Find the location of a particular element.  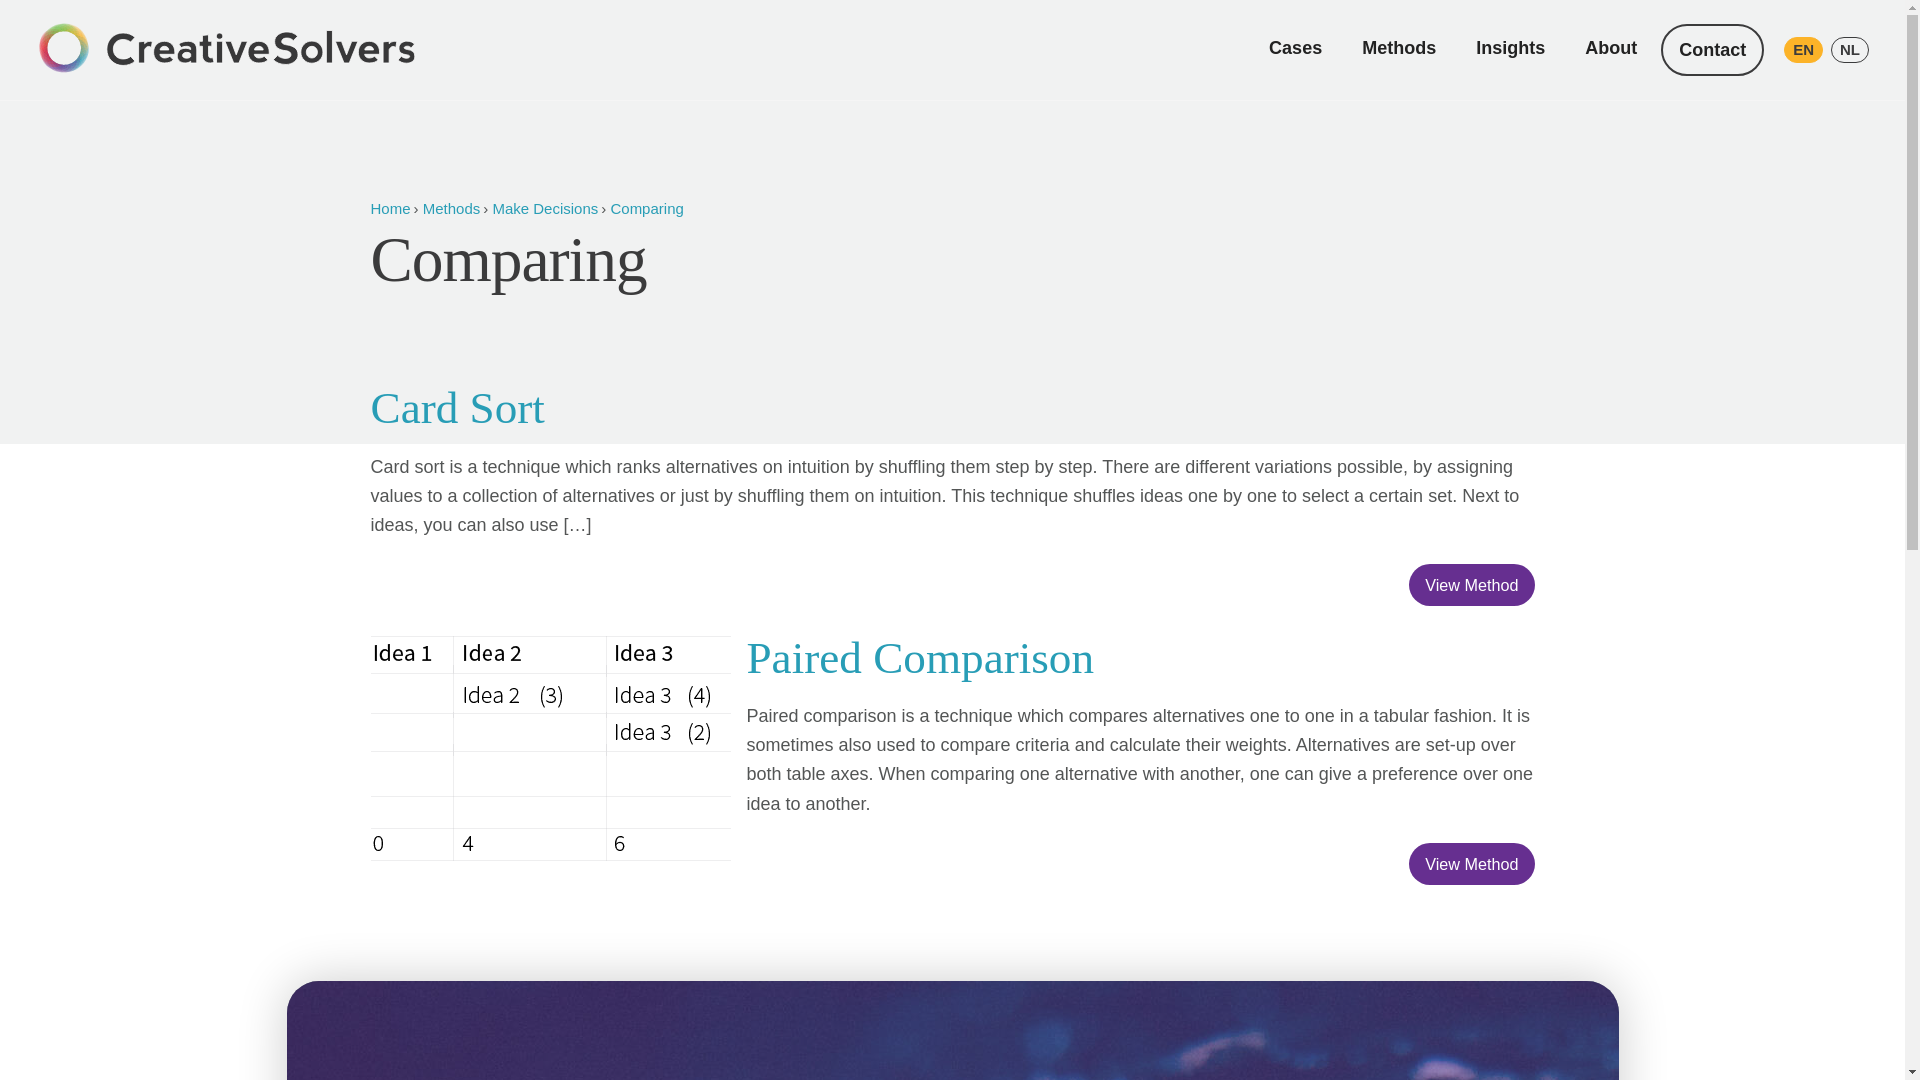

Make Decisions is located at coordinates (544, 208).